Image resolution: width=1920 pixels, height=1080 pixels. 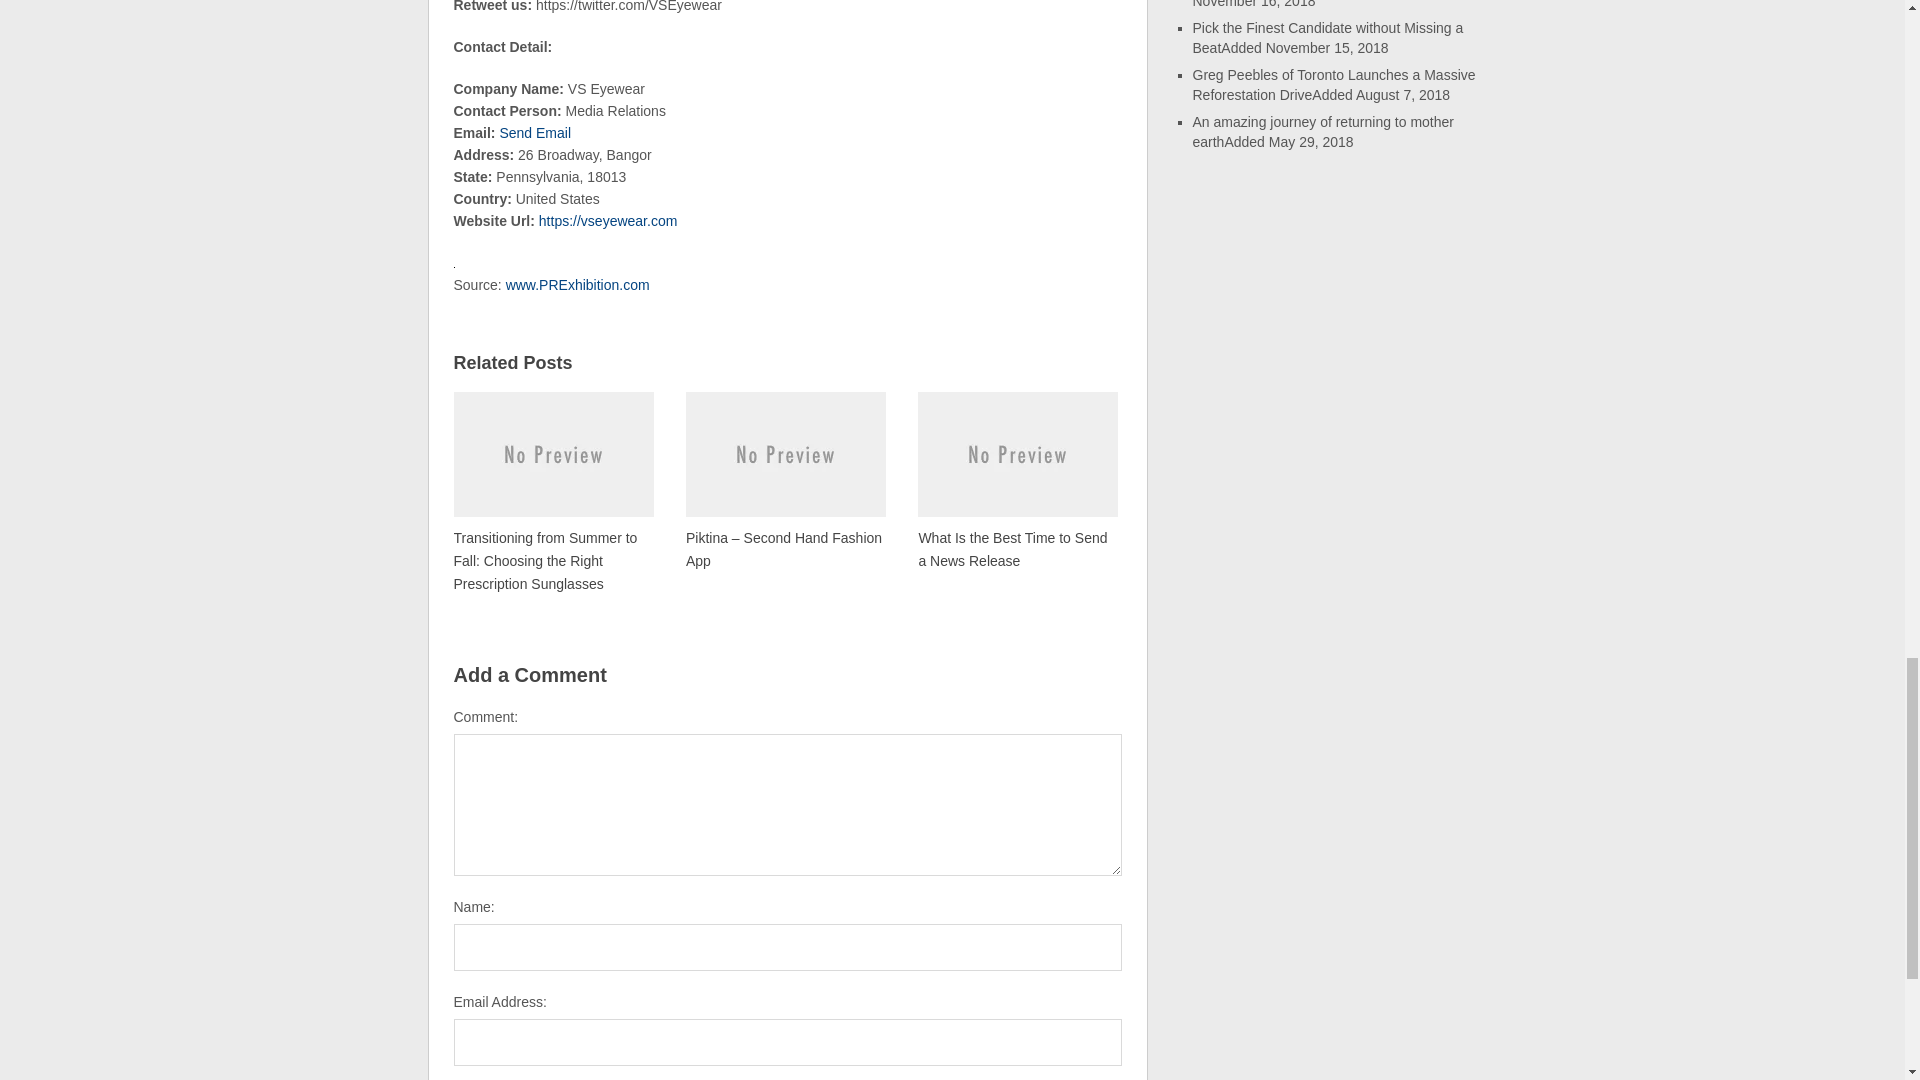 I want to click on www.PRExhibition.com, so click(x=578, y=284).